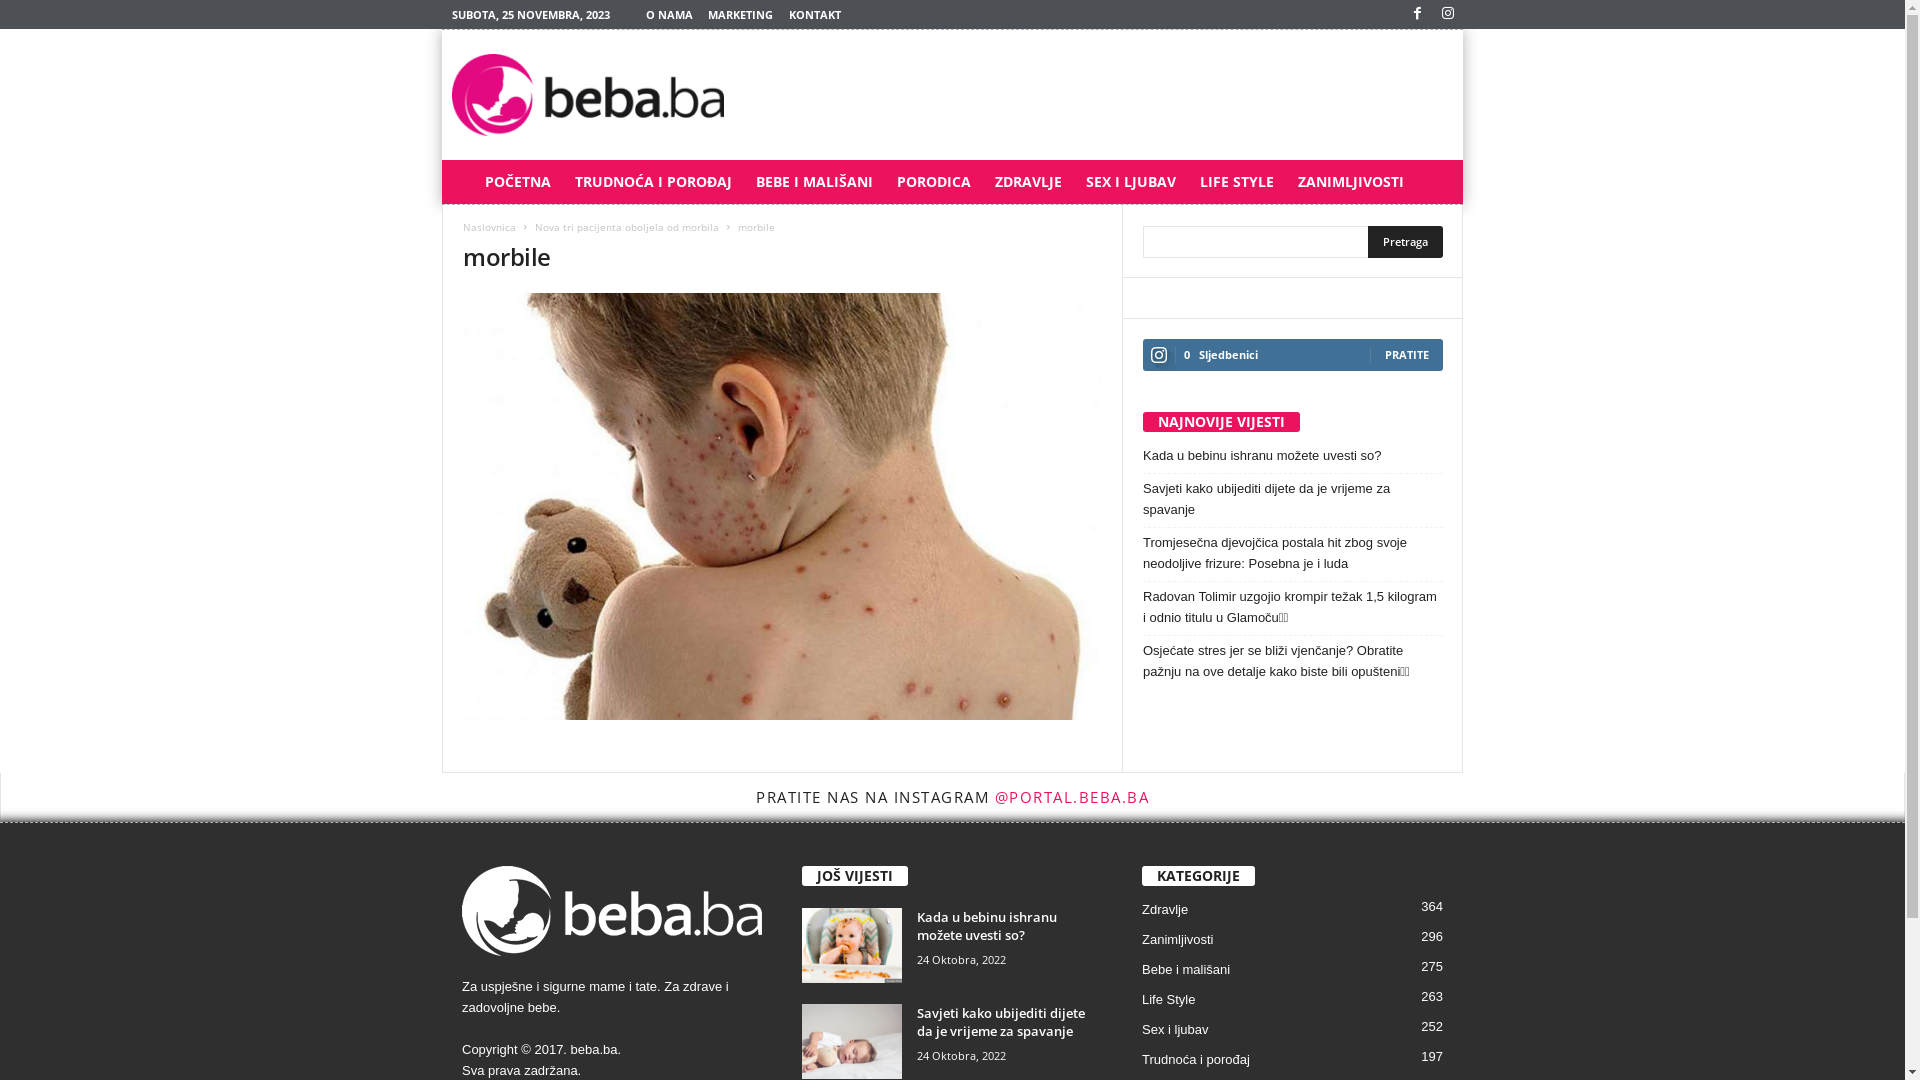 The height and width of the screenshot is (1080, 1920). Describe the element at coordinates (1293, 499) in the screenshot. I see `Savjeti kako ubijediti dijete da je vrijeme za spavanje` at that location.